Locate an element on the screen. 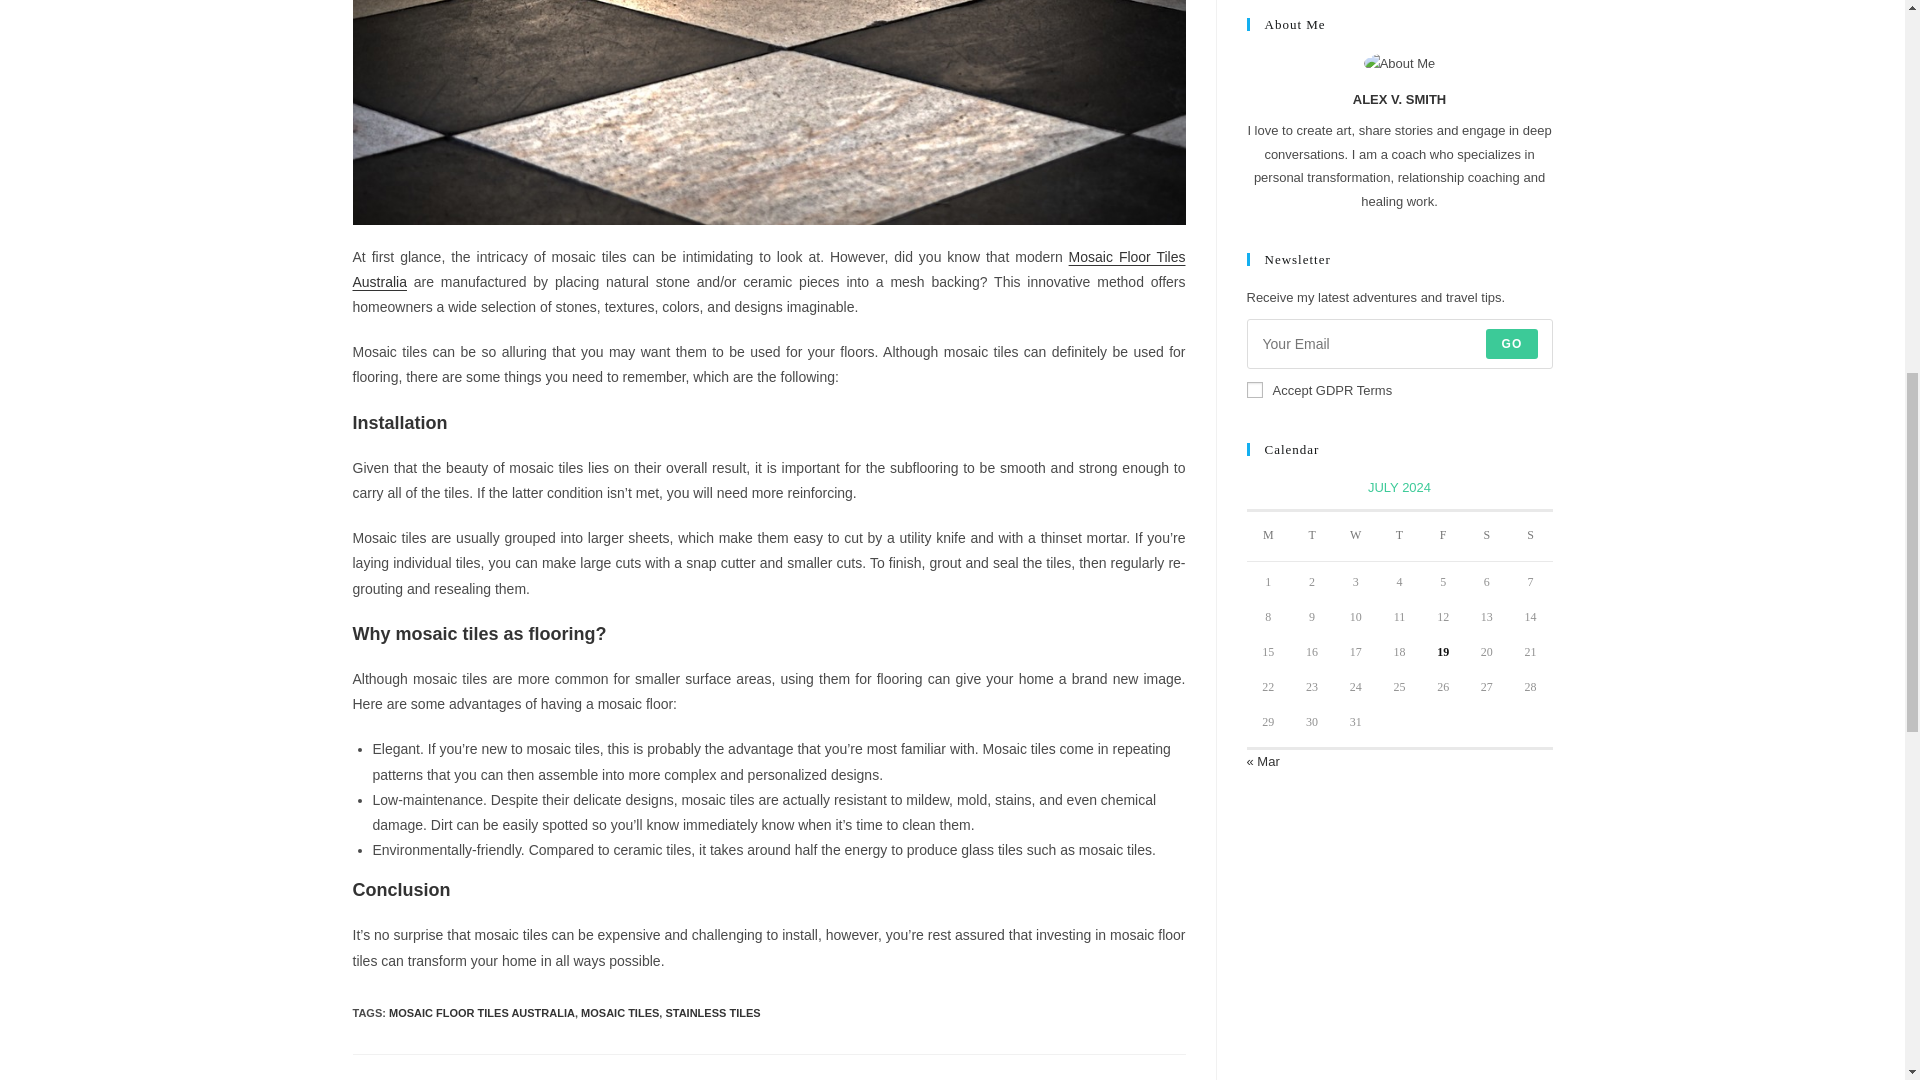 Image resolution: width=1920 pixels, height=1080 pixels. Mosaic Floor Tiles Australia is located at coordinates (768, 270).